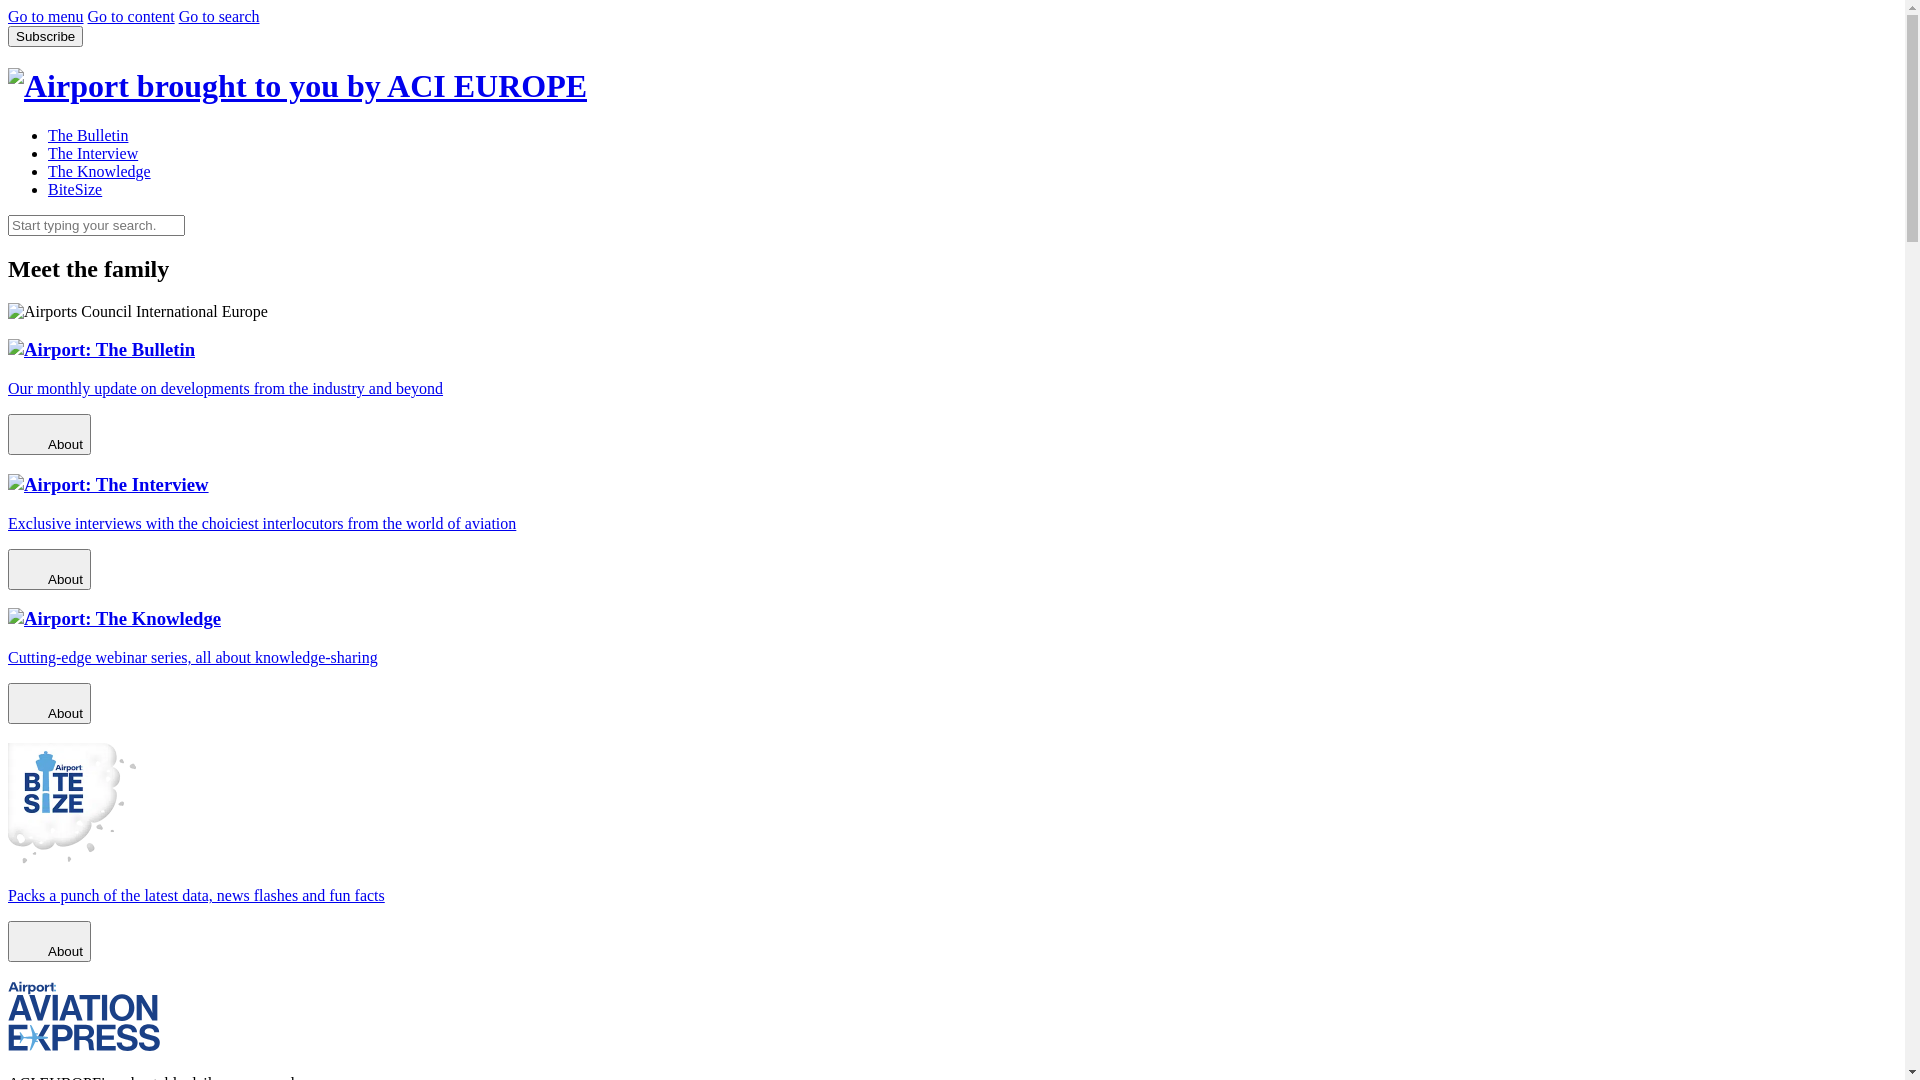 The height and width of the screenshot is (1080, 1920). I want to click on Go to content, so click(132, 16).